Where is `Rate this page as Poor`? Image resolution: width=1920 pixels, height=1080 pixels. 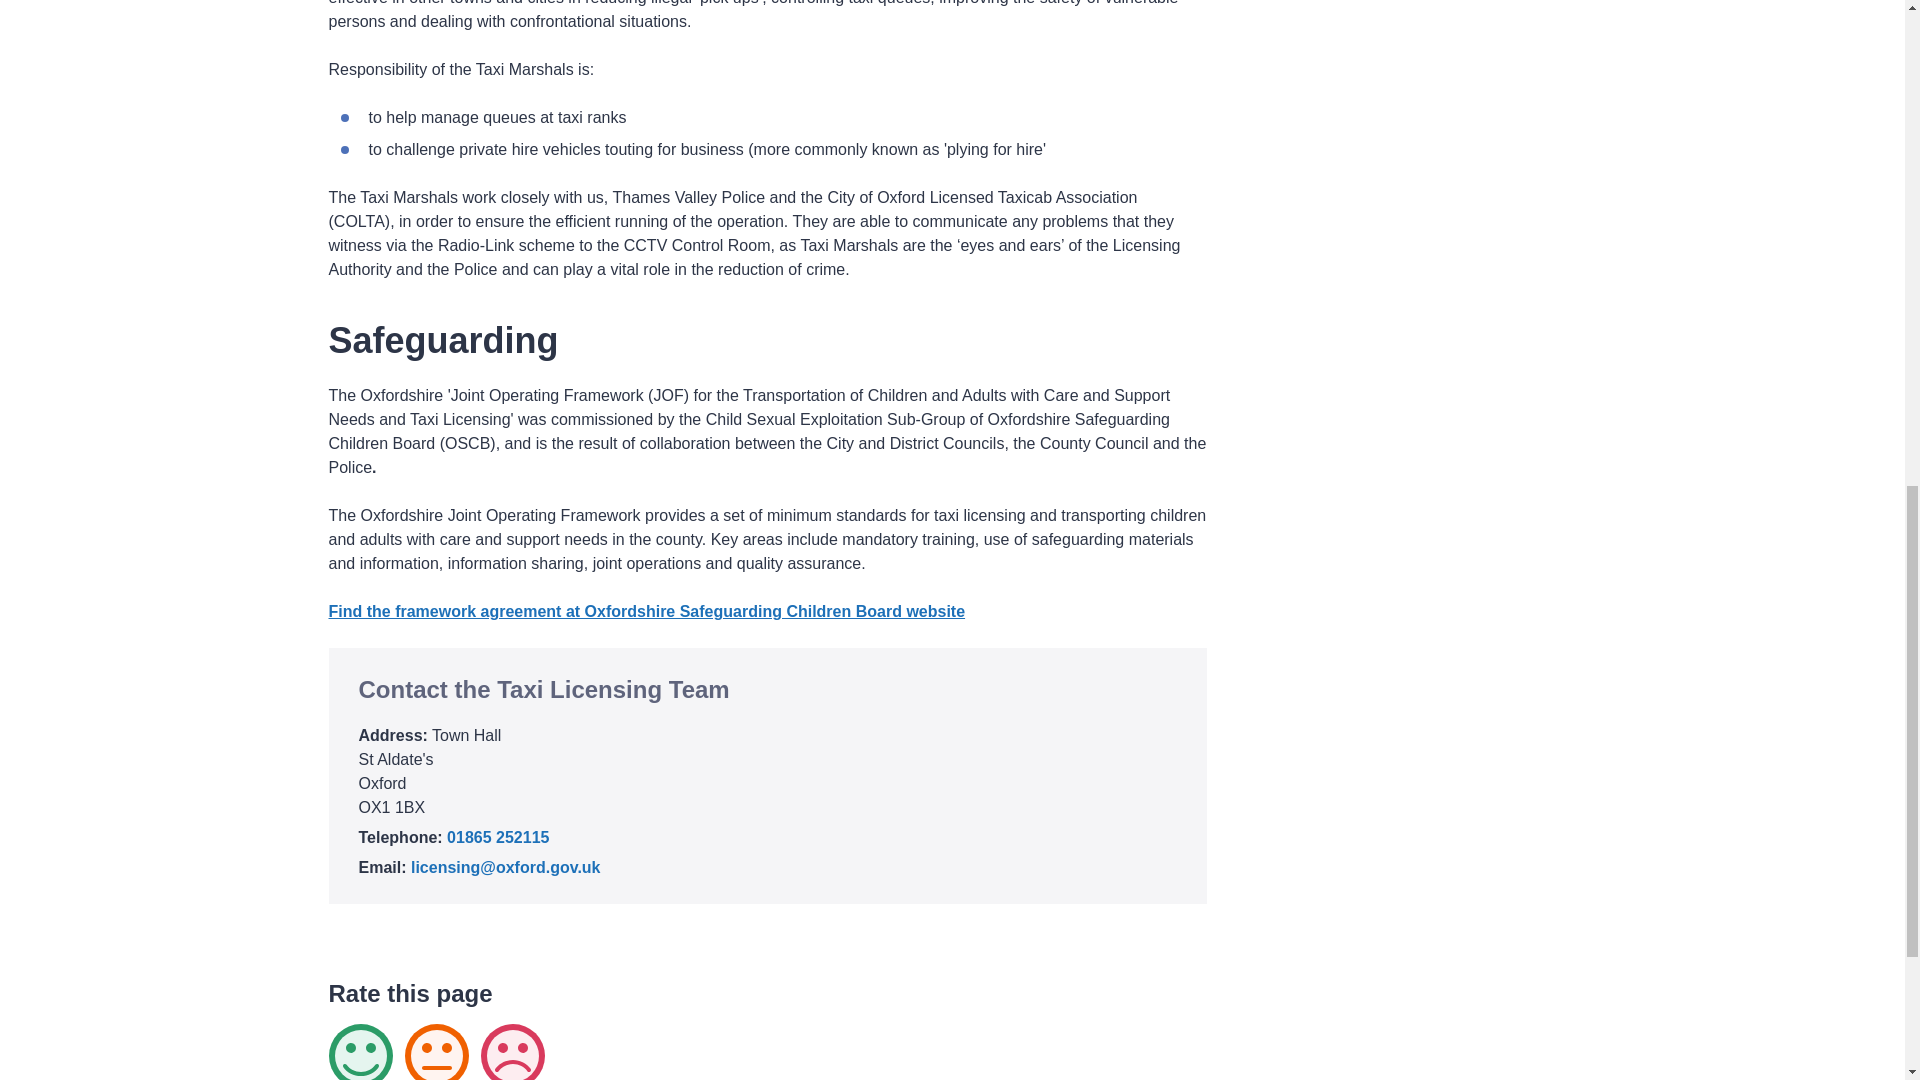
Rate this page as Poor is located at coordinates (512, 1052).